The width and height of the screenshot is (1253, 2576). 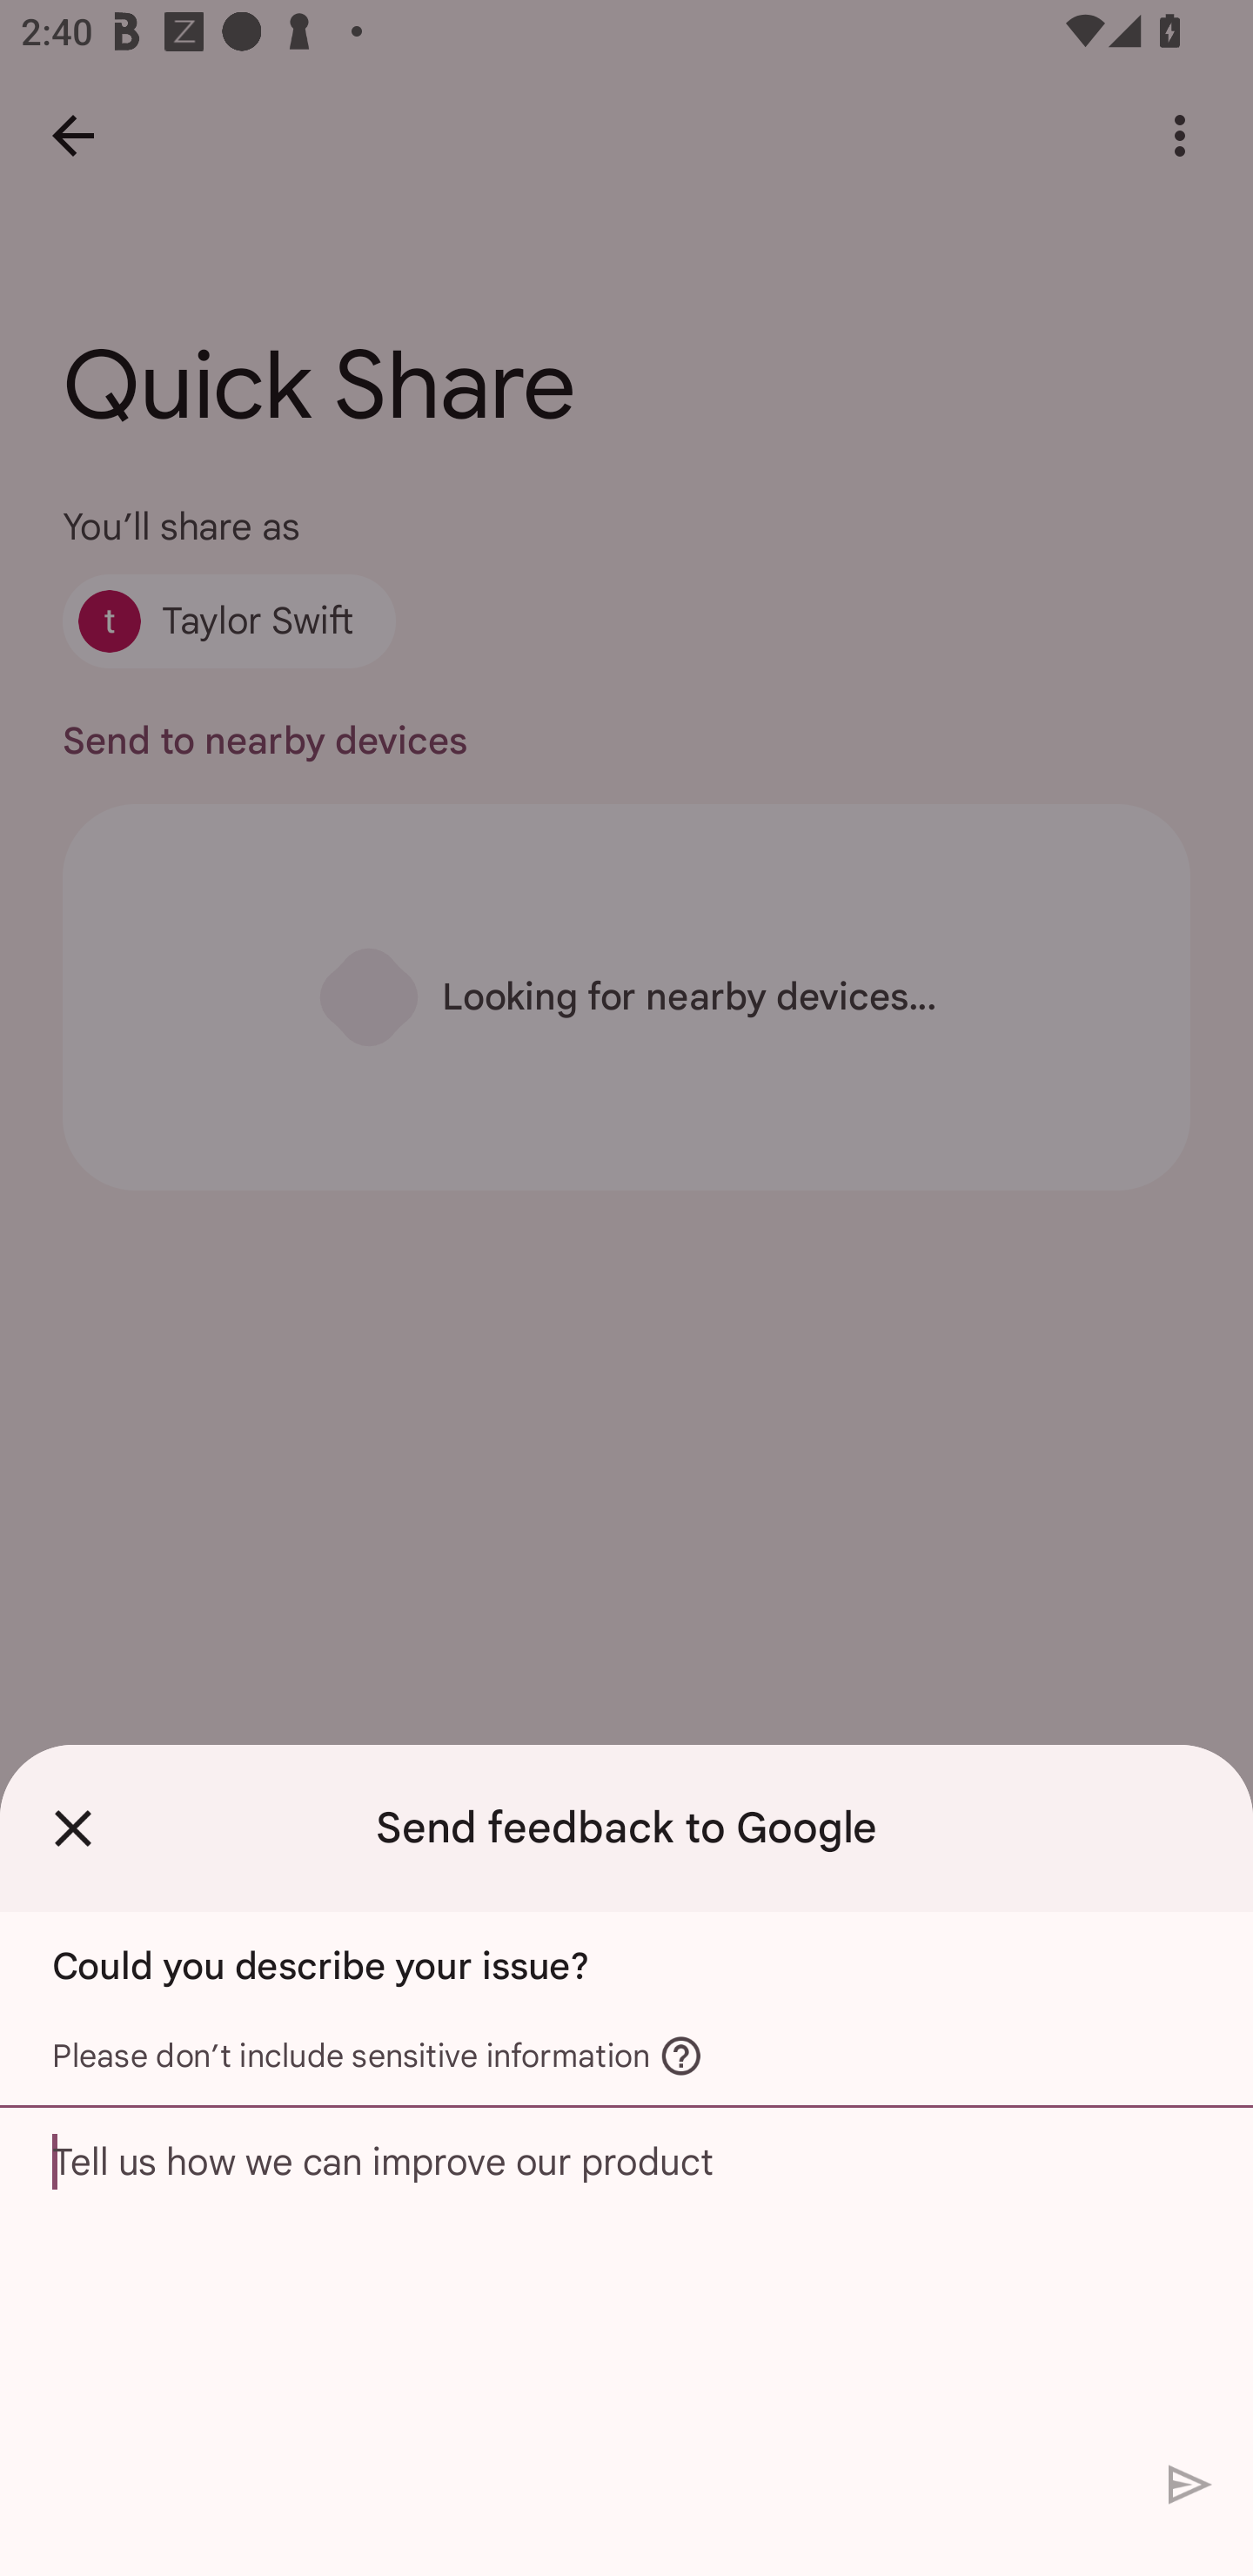 I want to click on Submit the feedback that you entered, so click(x=1190, y=2485).